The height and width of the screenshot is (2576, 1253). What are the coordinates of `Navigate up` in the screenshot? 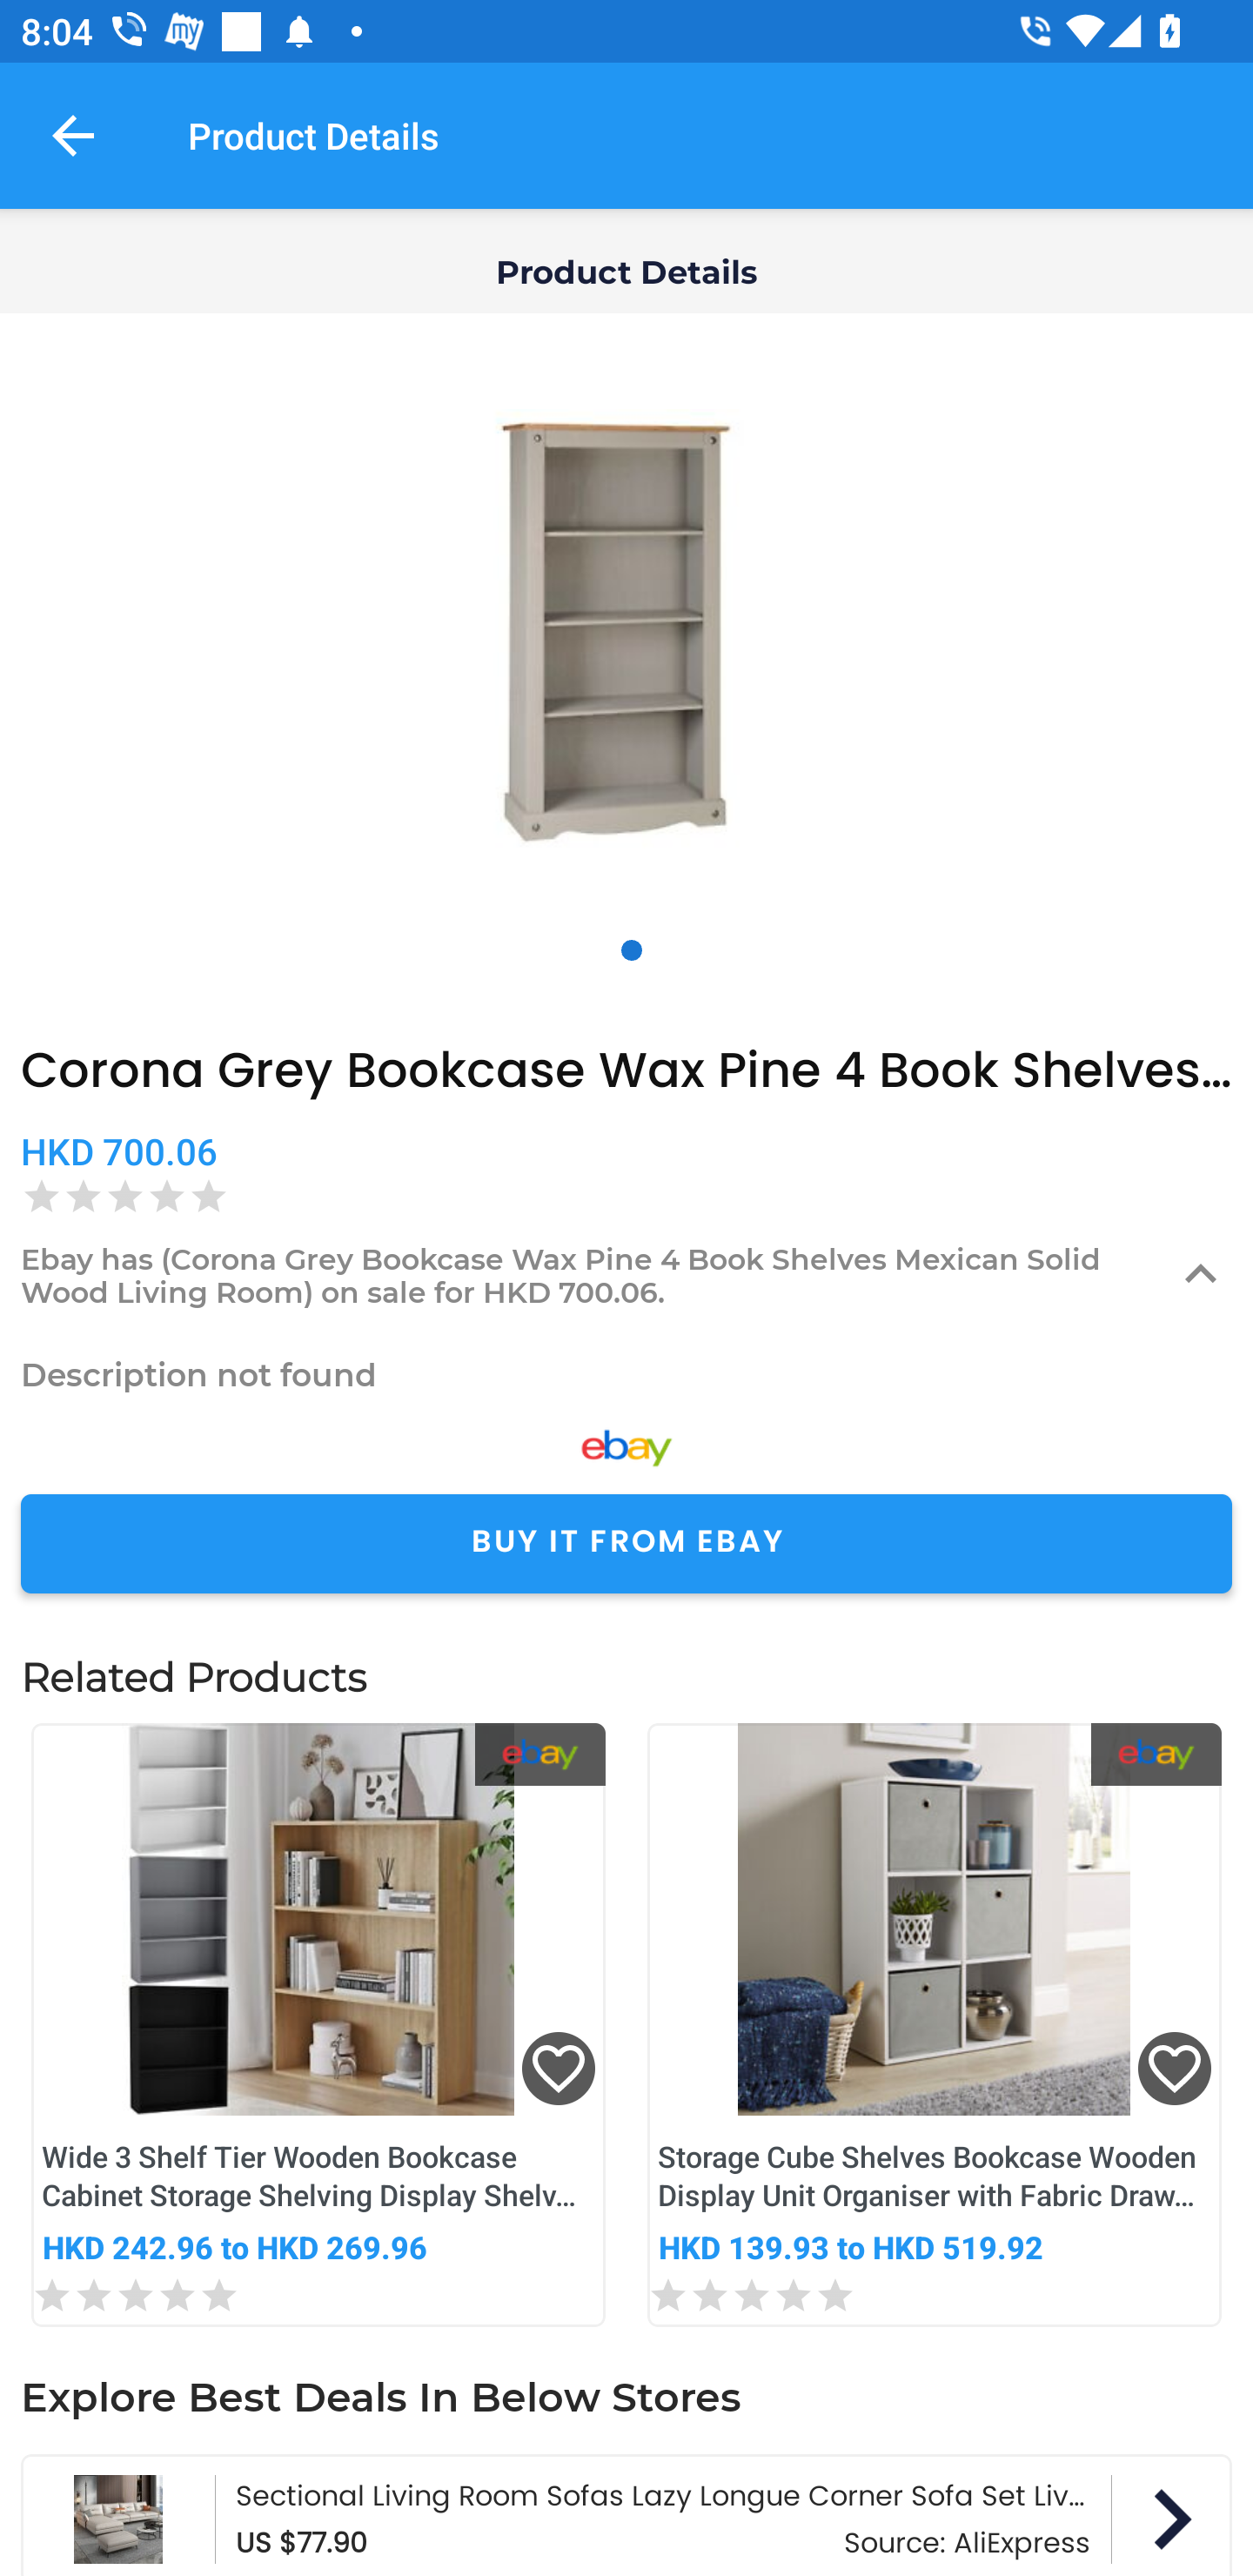 It's located at (73, 135).